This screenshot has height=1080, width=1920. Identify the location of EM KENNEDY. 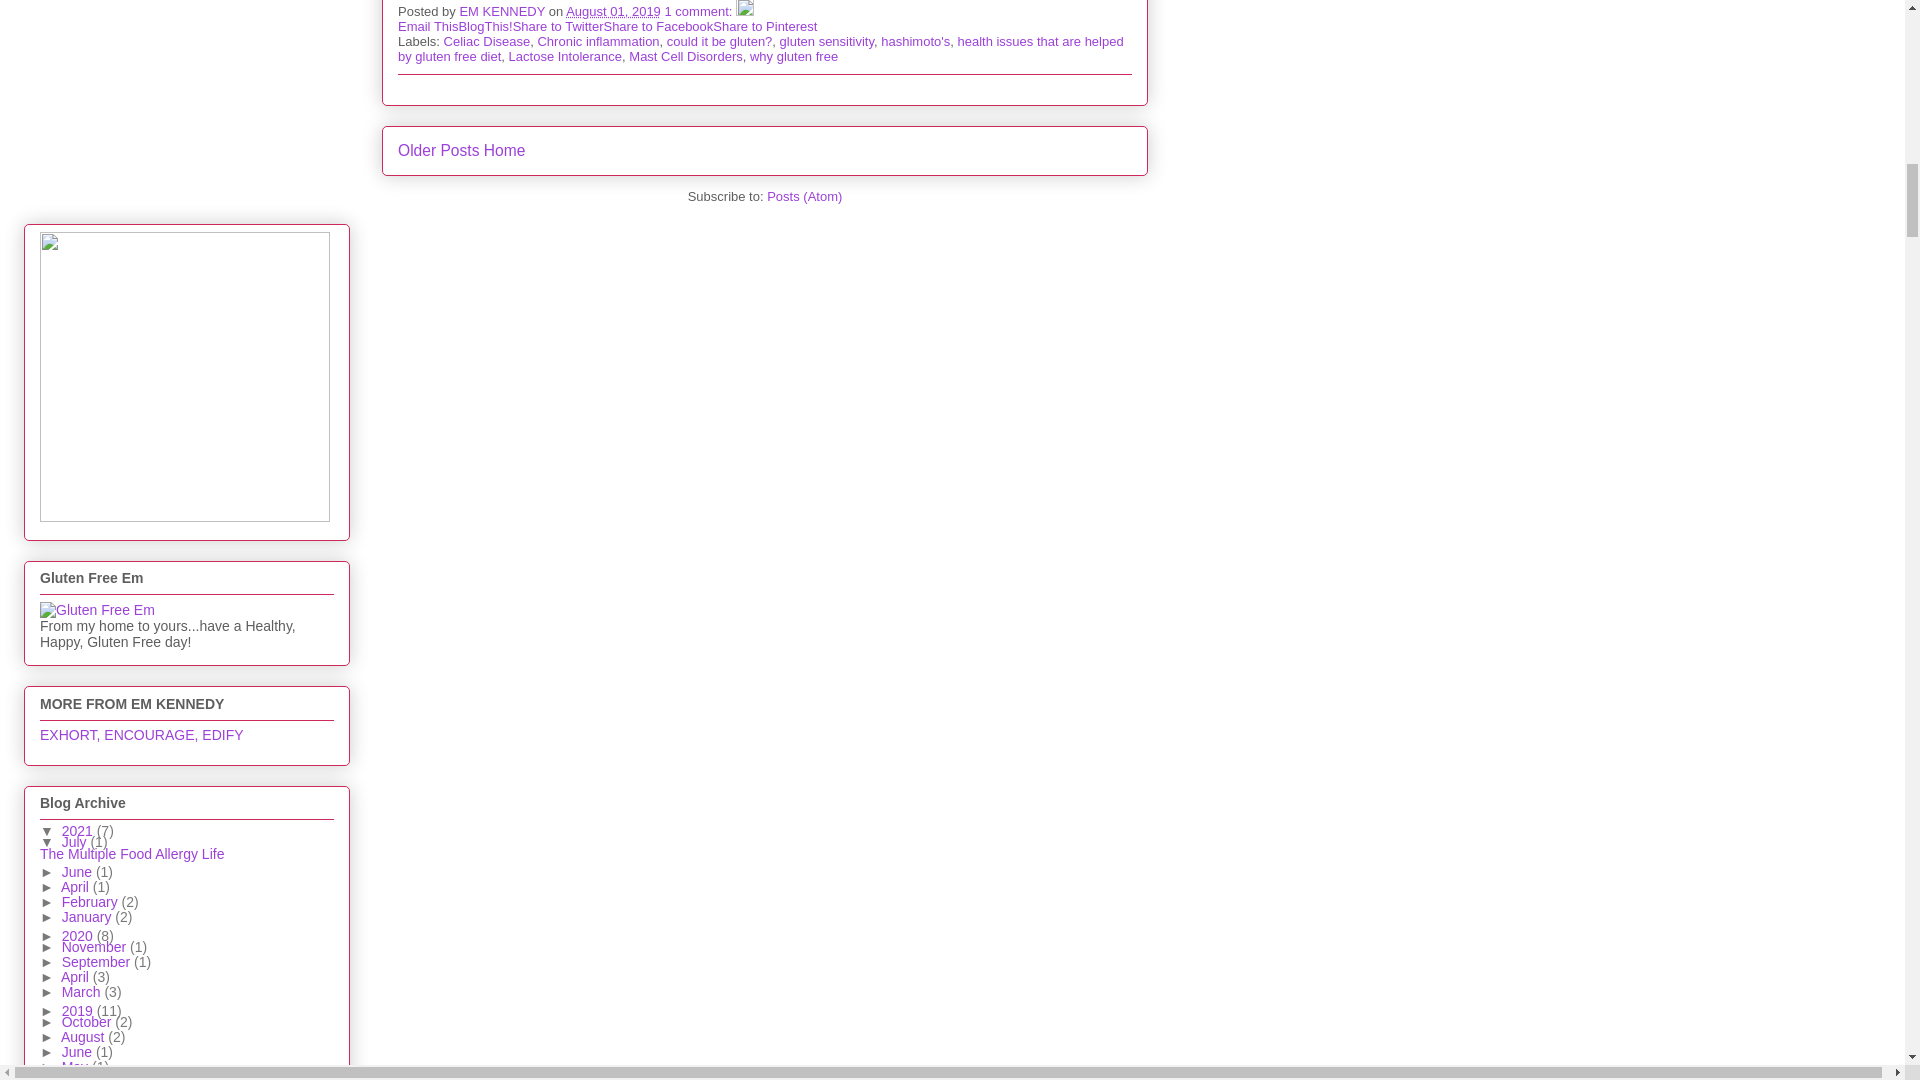
(502, 12).